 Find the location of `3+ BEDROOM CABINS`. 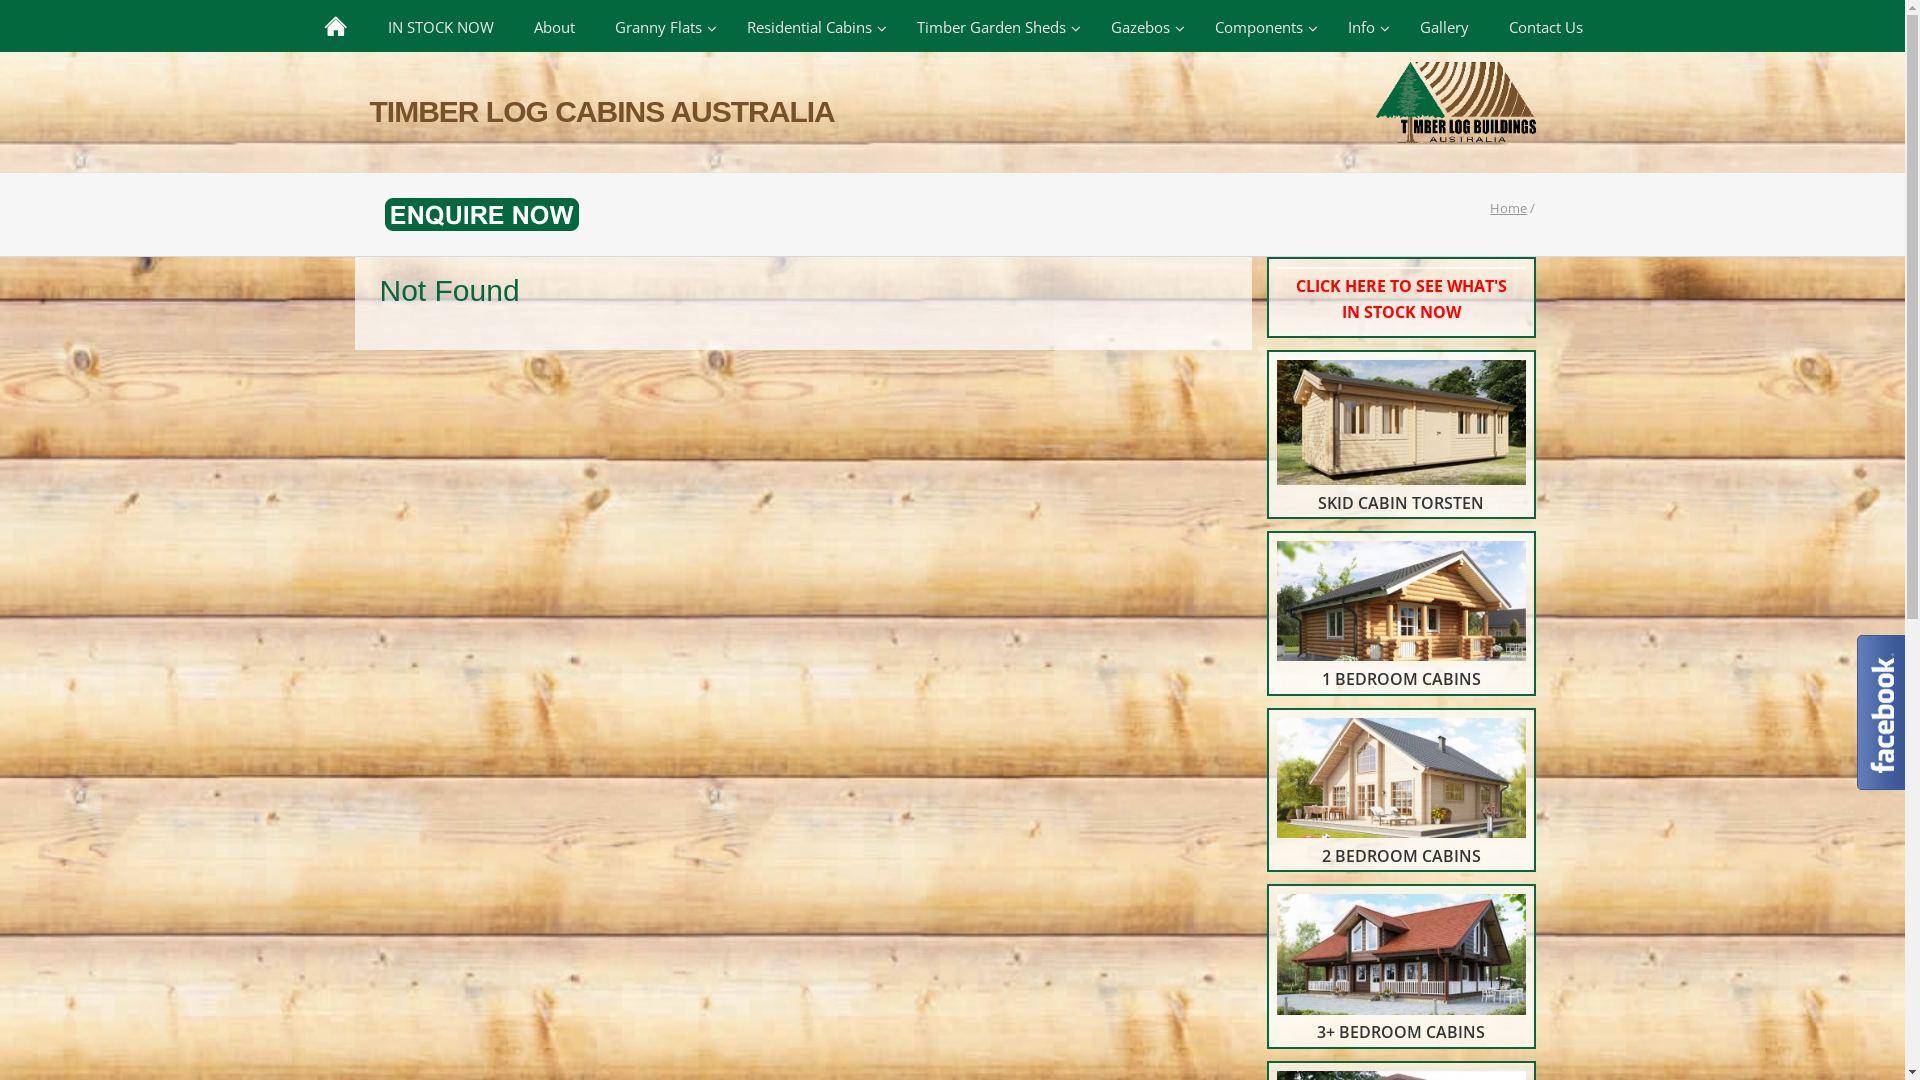

3+ BEDROOM CABINS is located at coordinates (1400, 970).